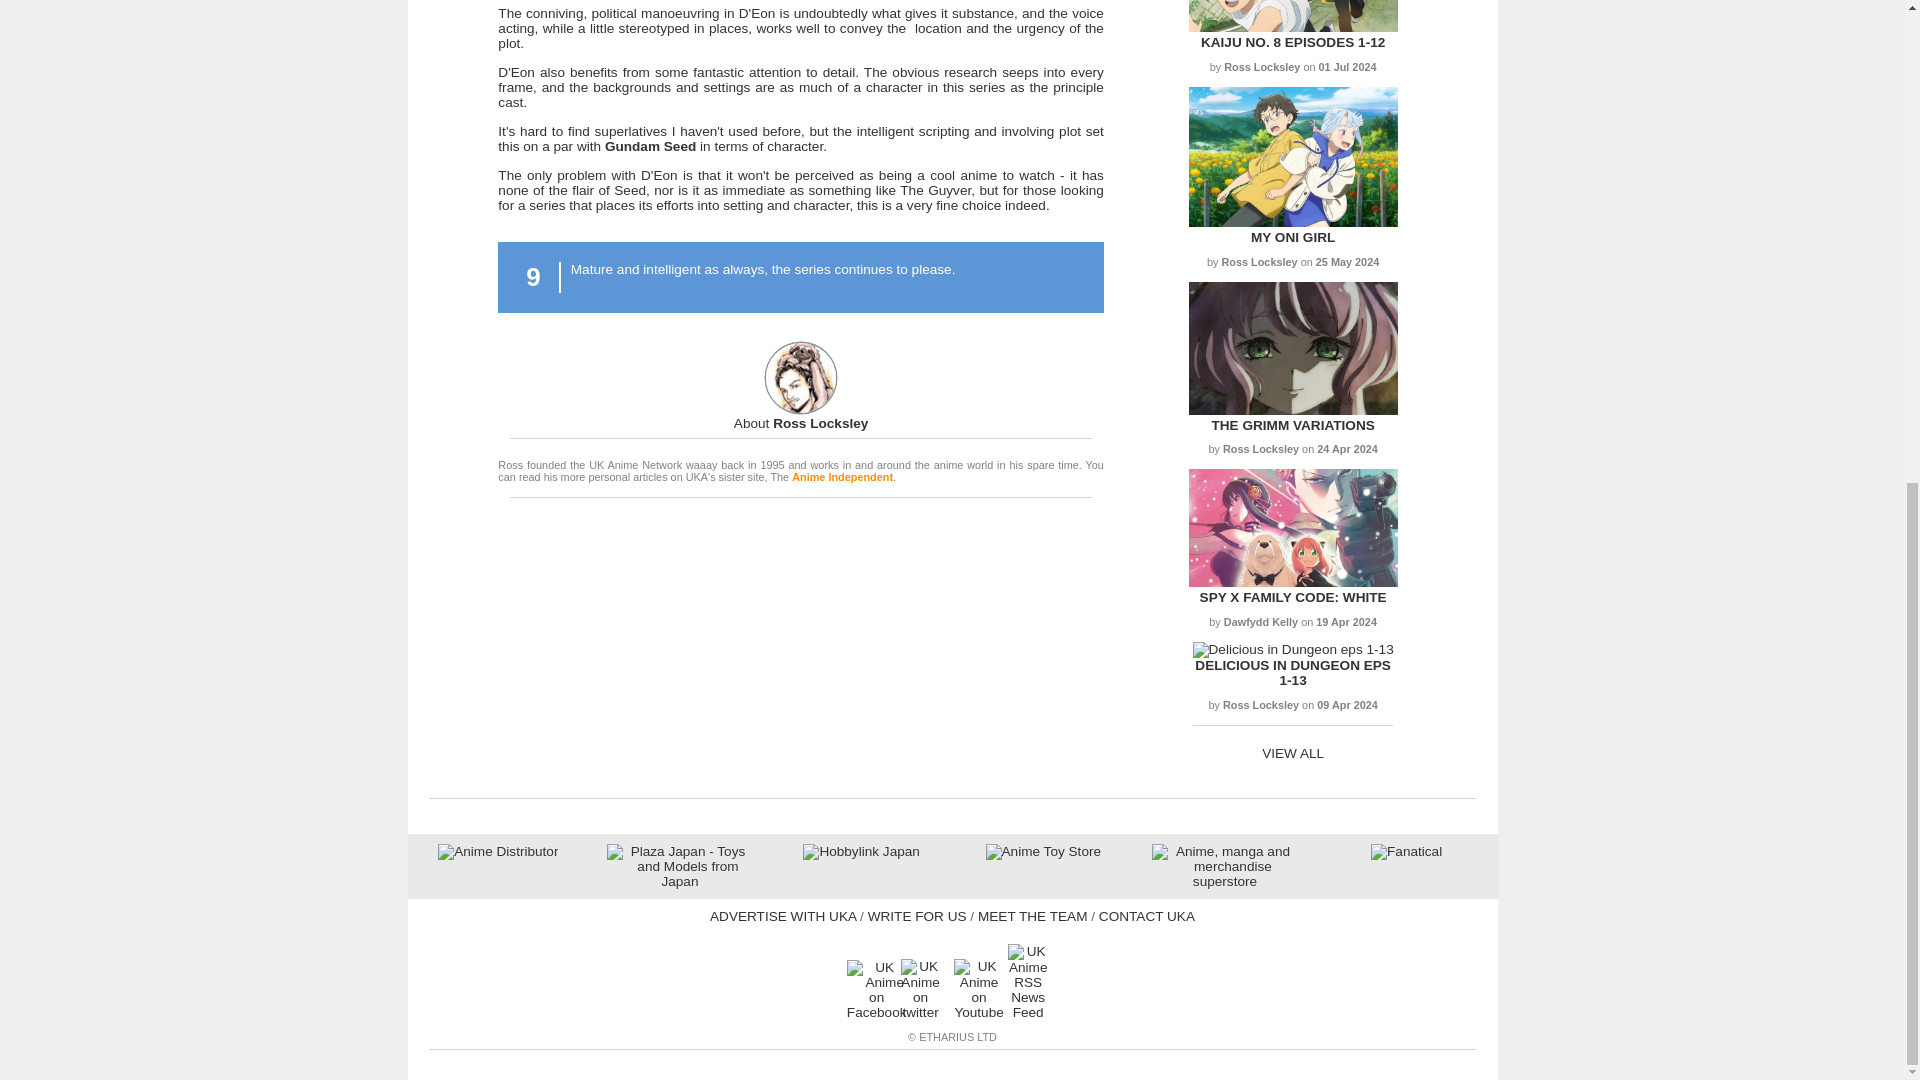 The width and height of the screenshot is (1920, 1080). What do you see at coordinates (1292, 425) in the screenshot?
I see `The Grimm Variations` at bounding box center [1292, 425].